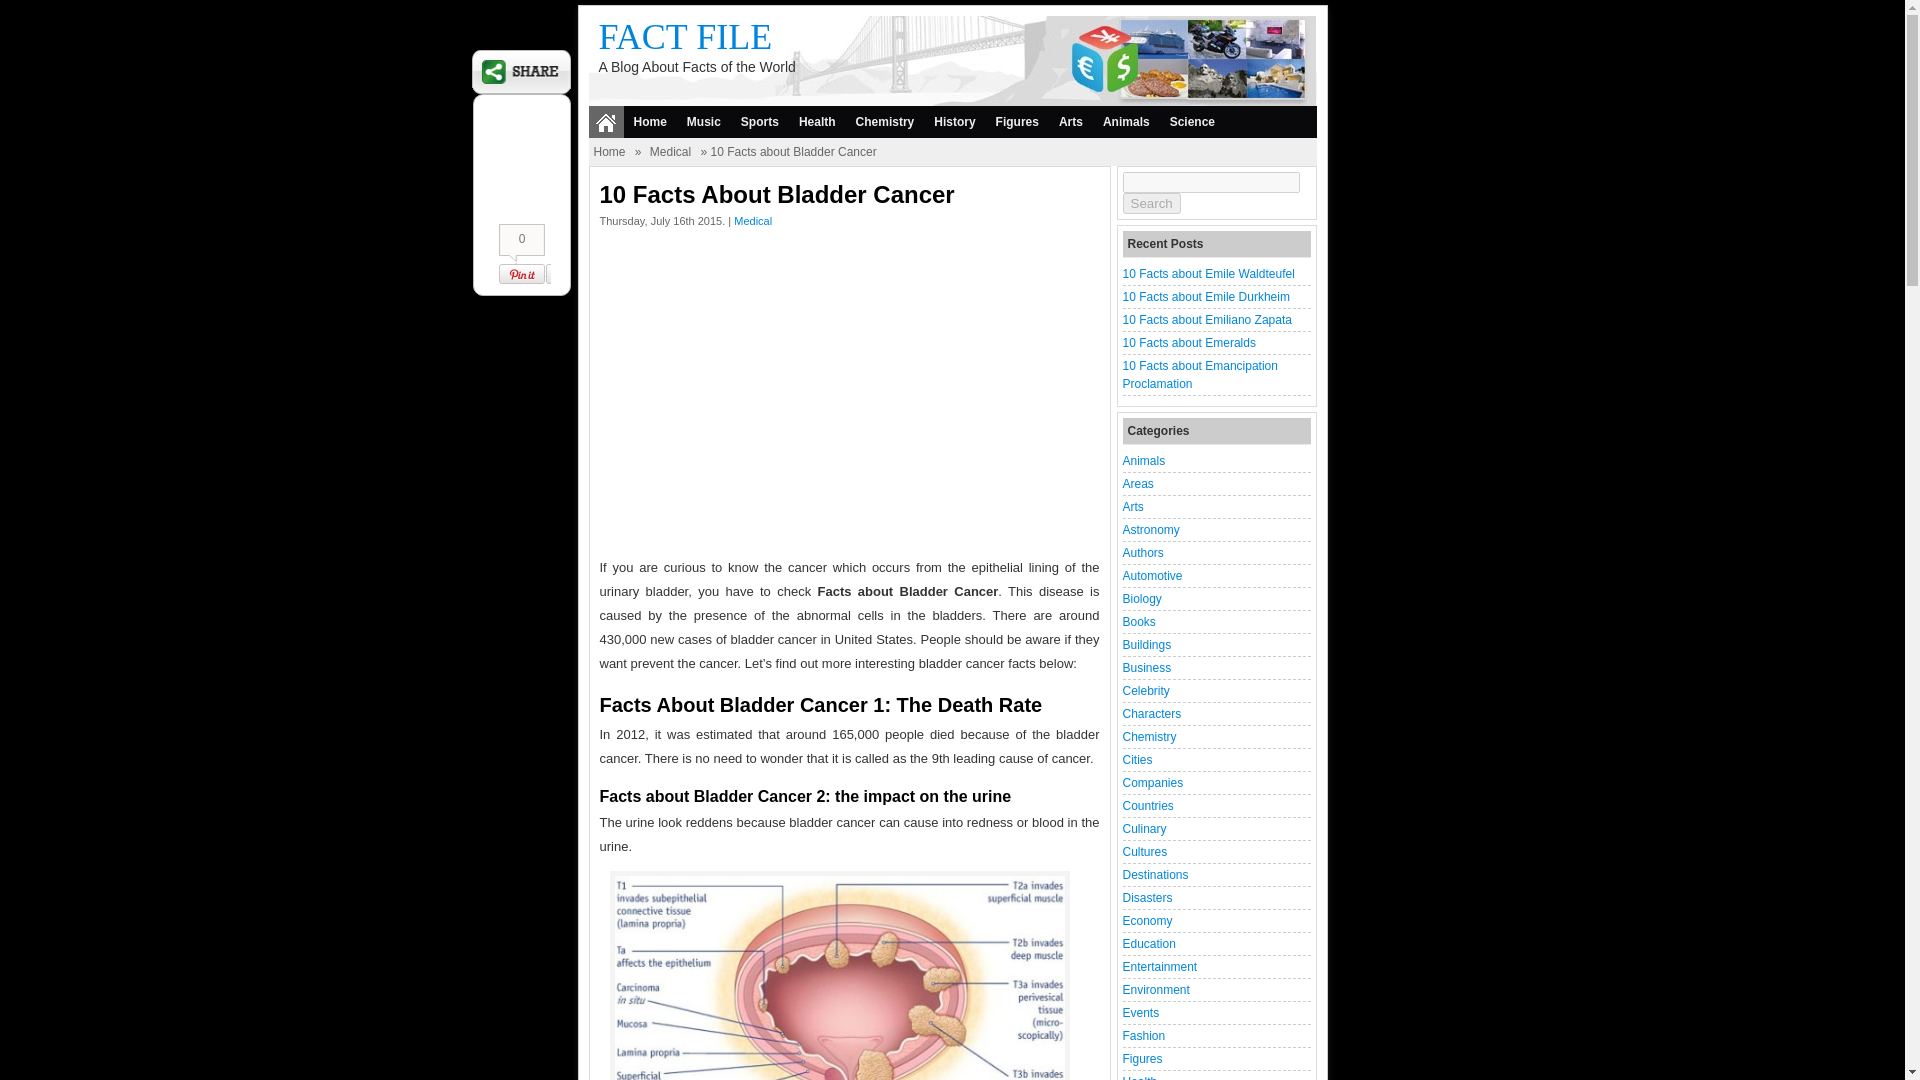 The image size is (1920, 1080). What do you see at coordinates (752, 220) in the screenshot?
I see `Medical` at bounding box center [752, 220].